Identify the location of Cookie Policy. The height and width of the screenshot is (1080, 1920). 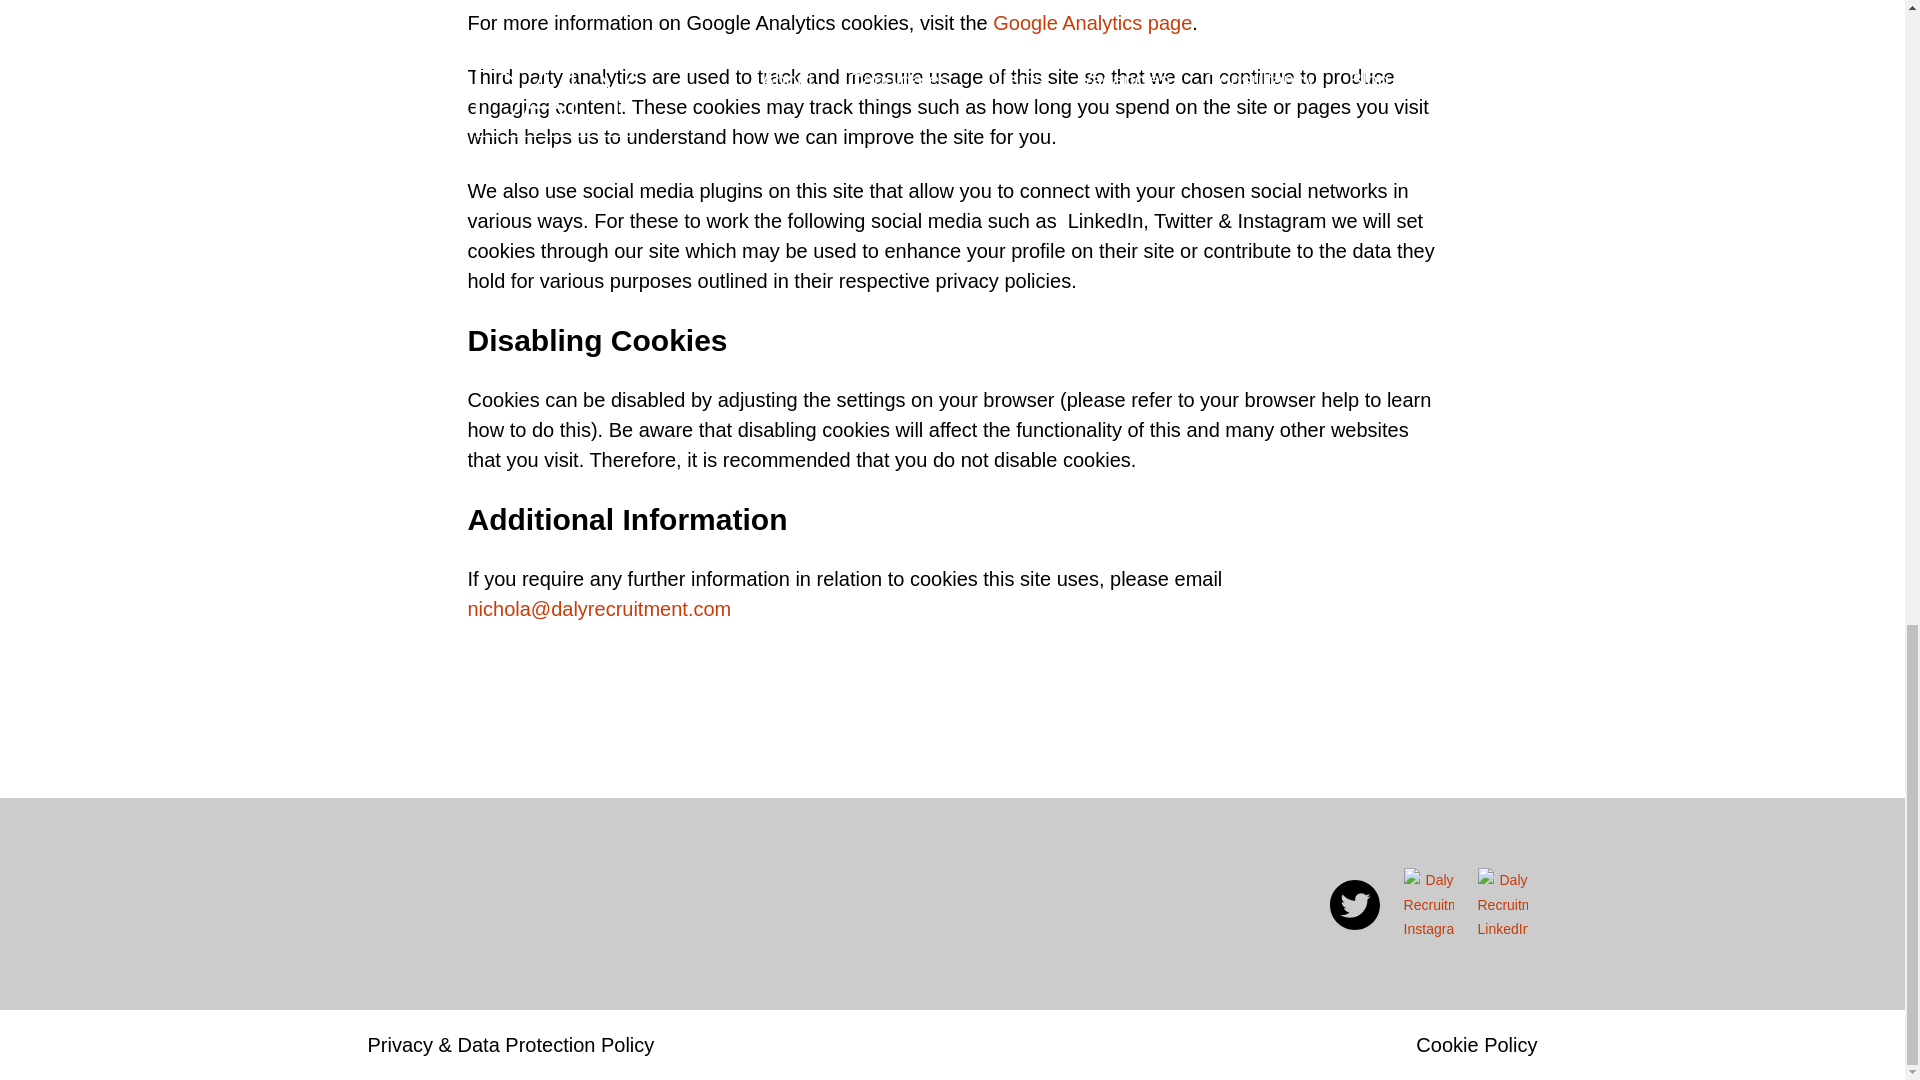
(1476, 1044).